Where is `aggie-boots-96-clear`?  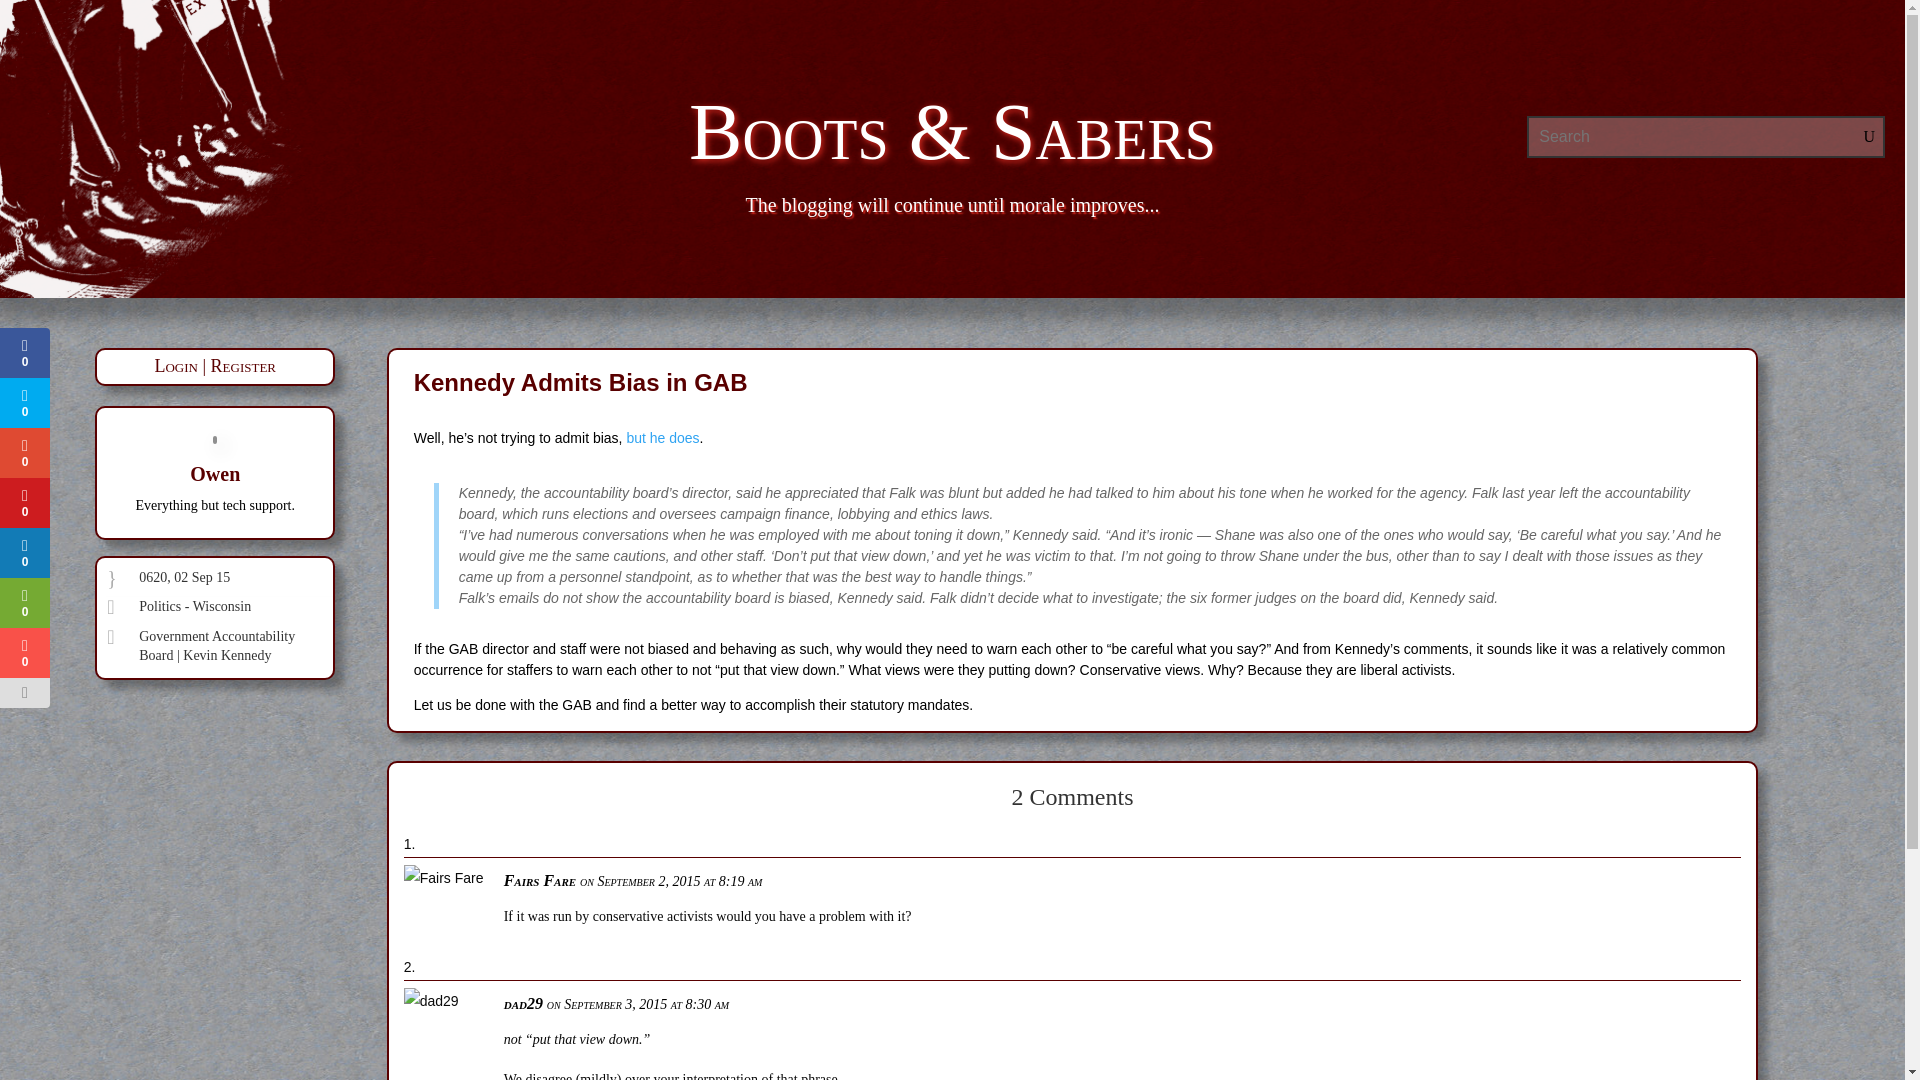
aggie-boots-96-clear is located at coordinates (198, 149).